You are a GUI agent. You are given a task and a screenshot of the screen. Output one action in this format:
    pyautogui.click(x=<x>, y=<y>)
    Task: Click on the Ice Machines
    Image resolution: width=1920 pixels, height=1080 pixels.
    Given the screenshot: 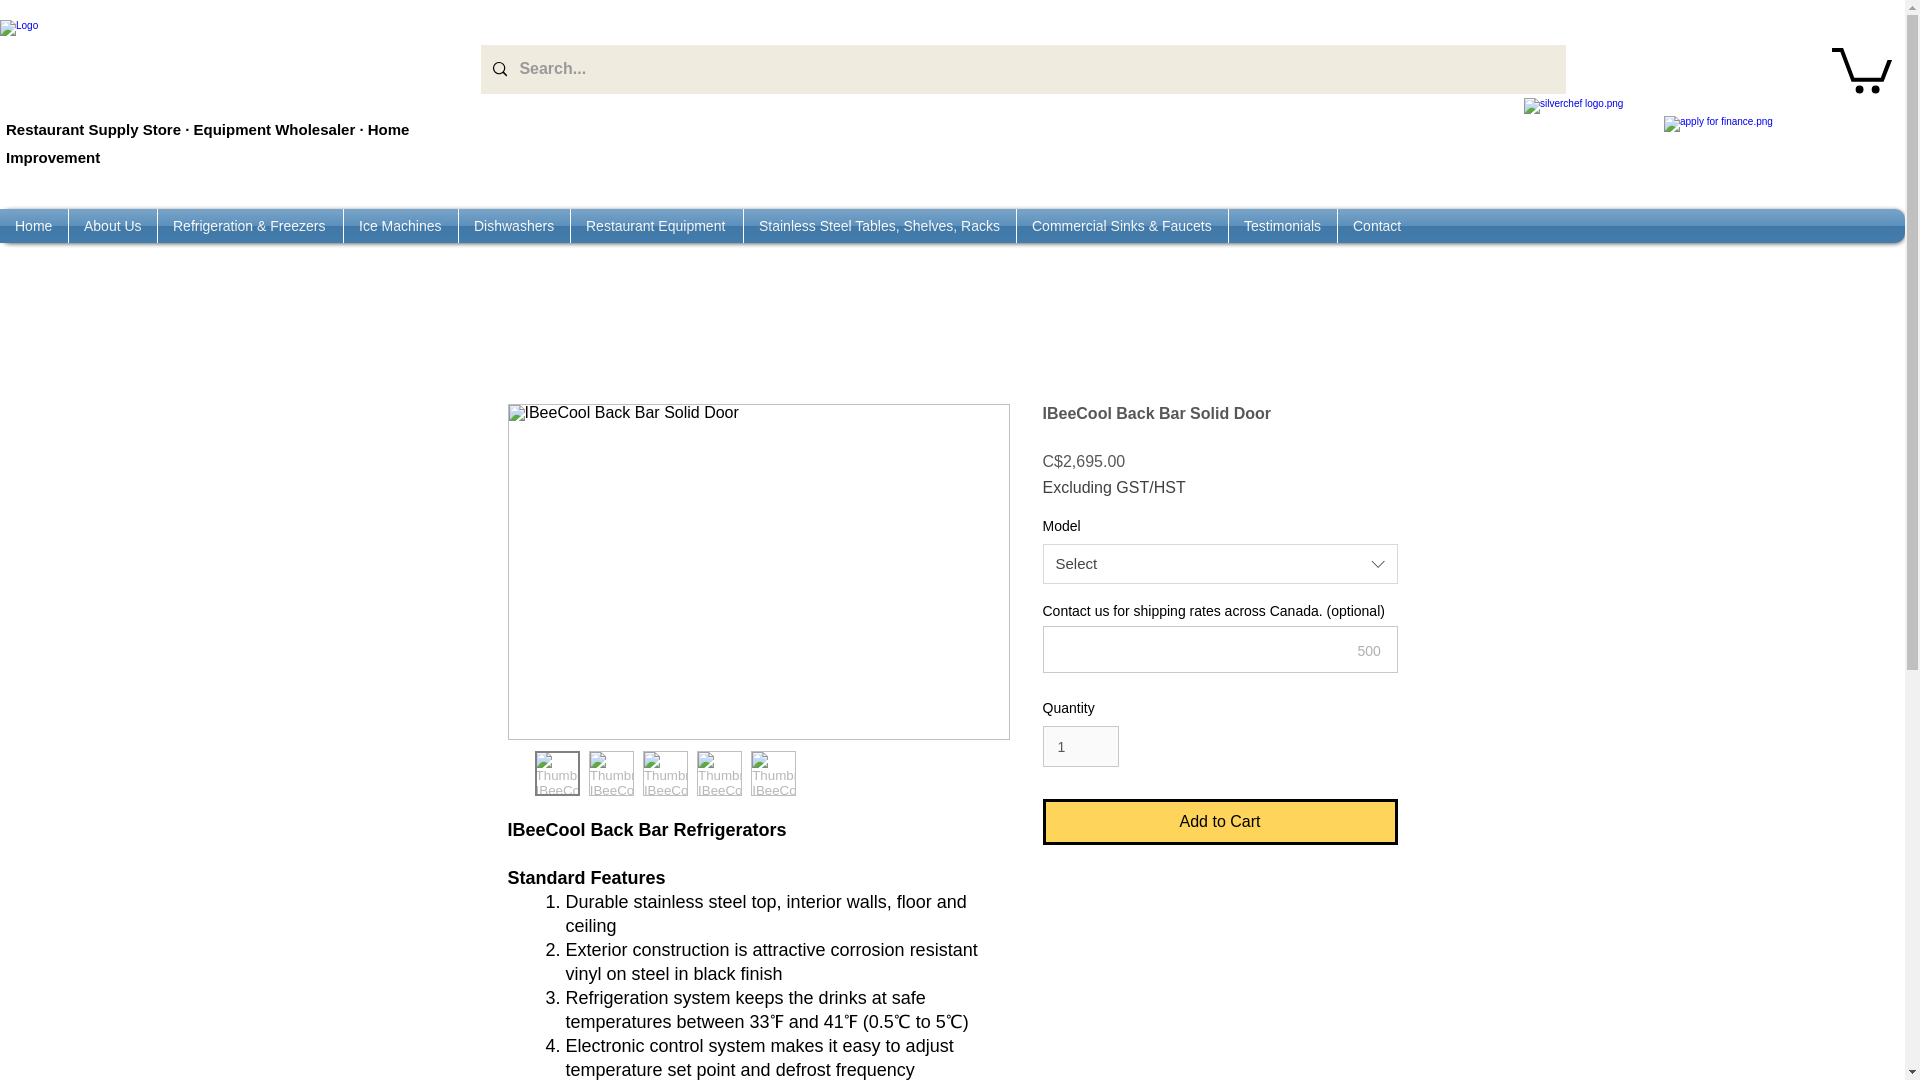 What is the action you would take?
    pyautogui.click(x=400, y=226)
    